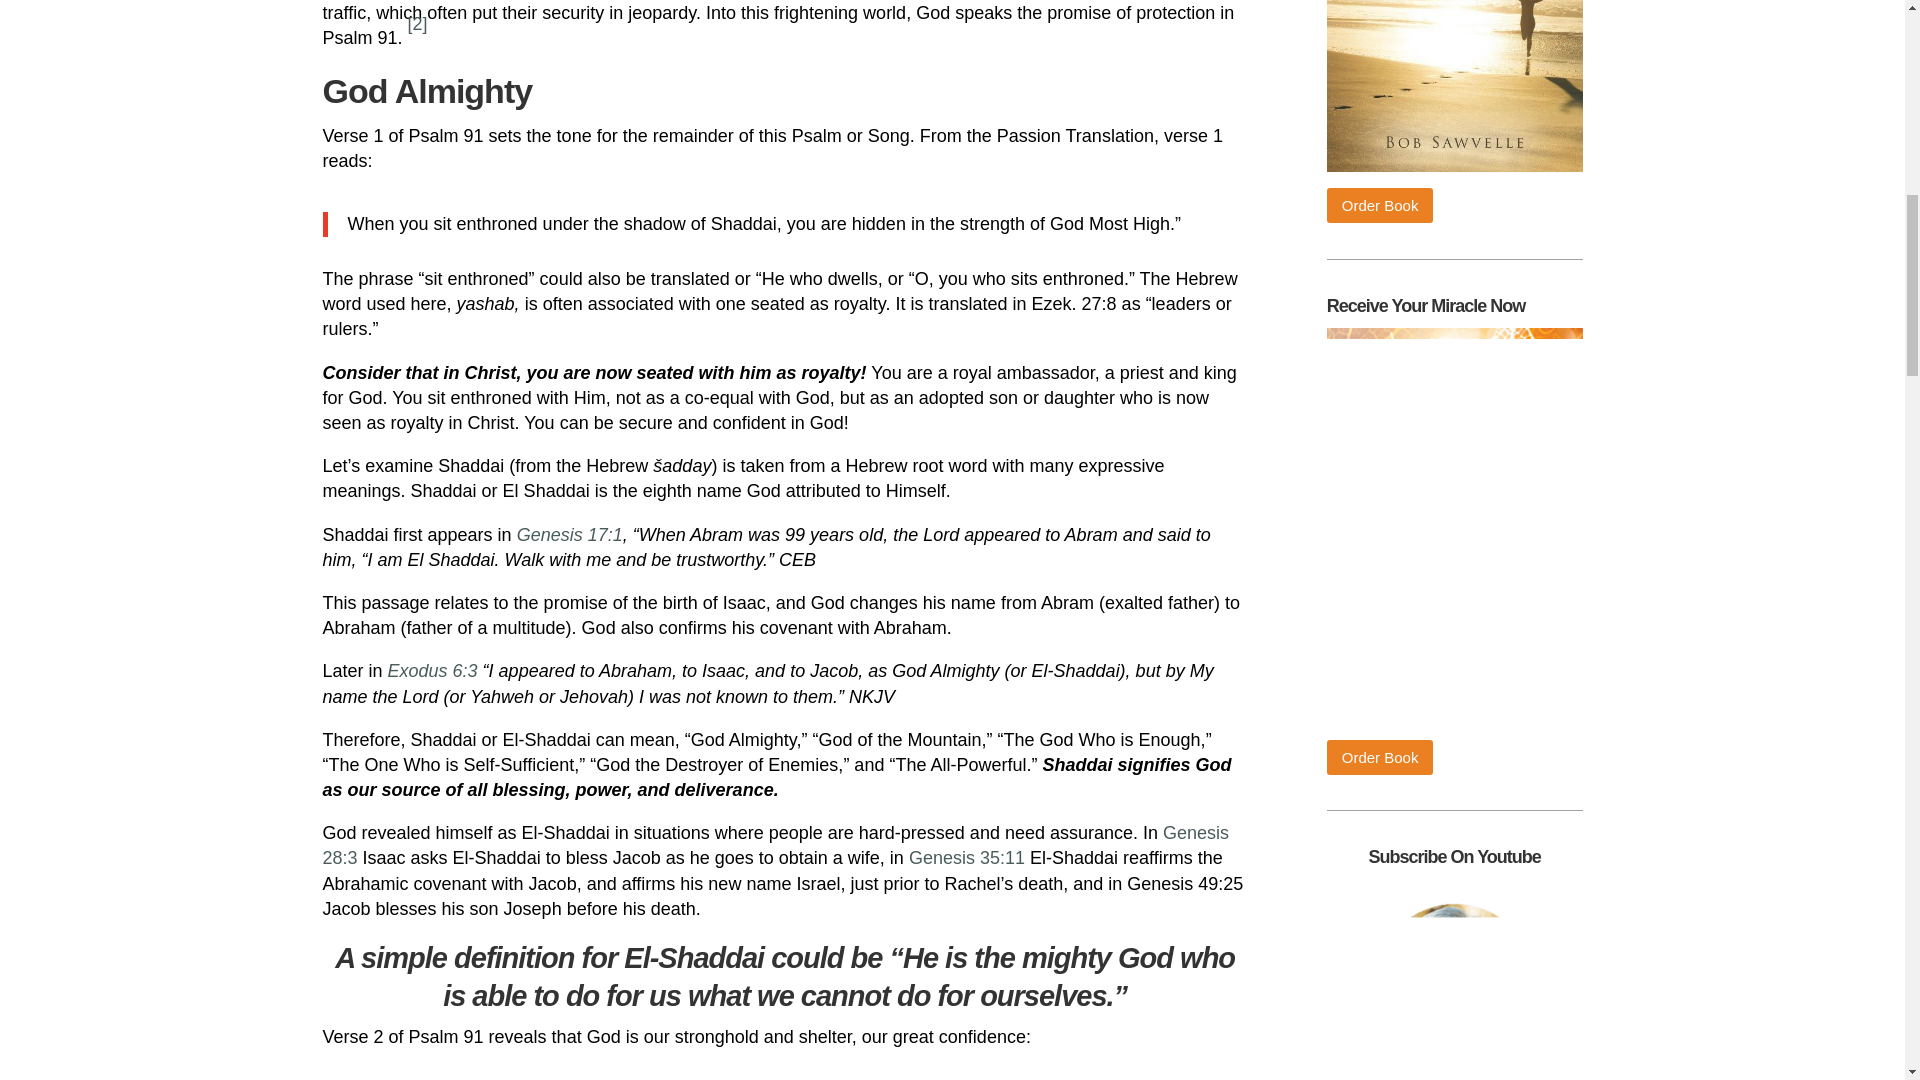 The height and width of the screenshot is (1080, 1920). What do you see at coordinates (430, 670) in the screenshot?
I see `Exodus 6:3` at bounding box center [430, 670].